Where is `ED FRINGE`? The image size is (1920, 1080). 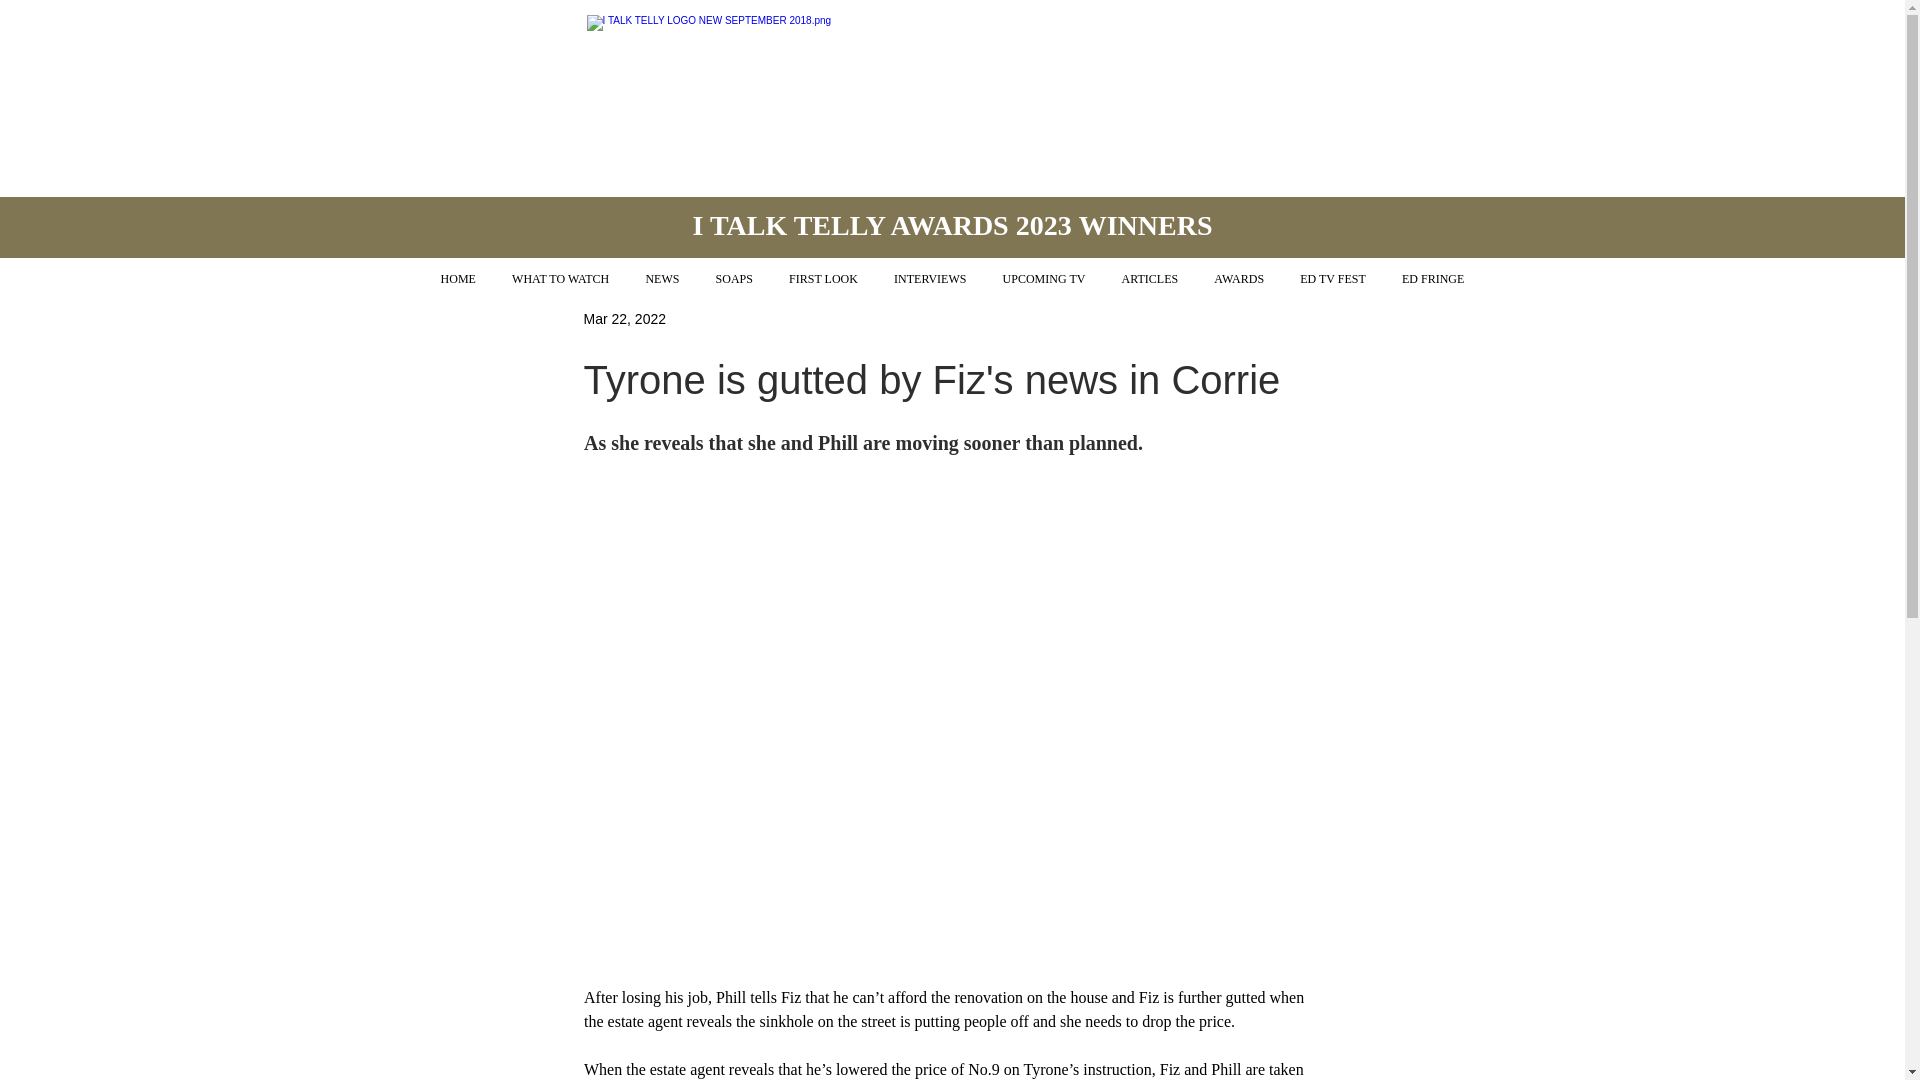 ED FRINGE is located at coordinates (1433, 280).